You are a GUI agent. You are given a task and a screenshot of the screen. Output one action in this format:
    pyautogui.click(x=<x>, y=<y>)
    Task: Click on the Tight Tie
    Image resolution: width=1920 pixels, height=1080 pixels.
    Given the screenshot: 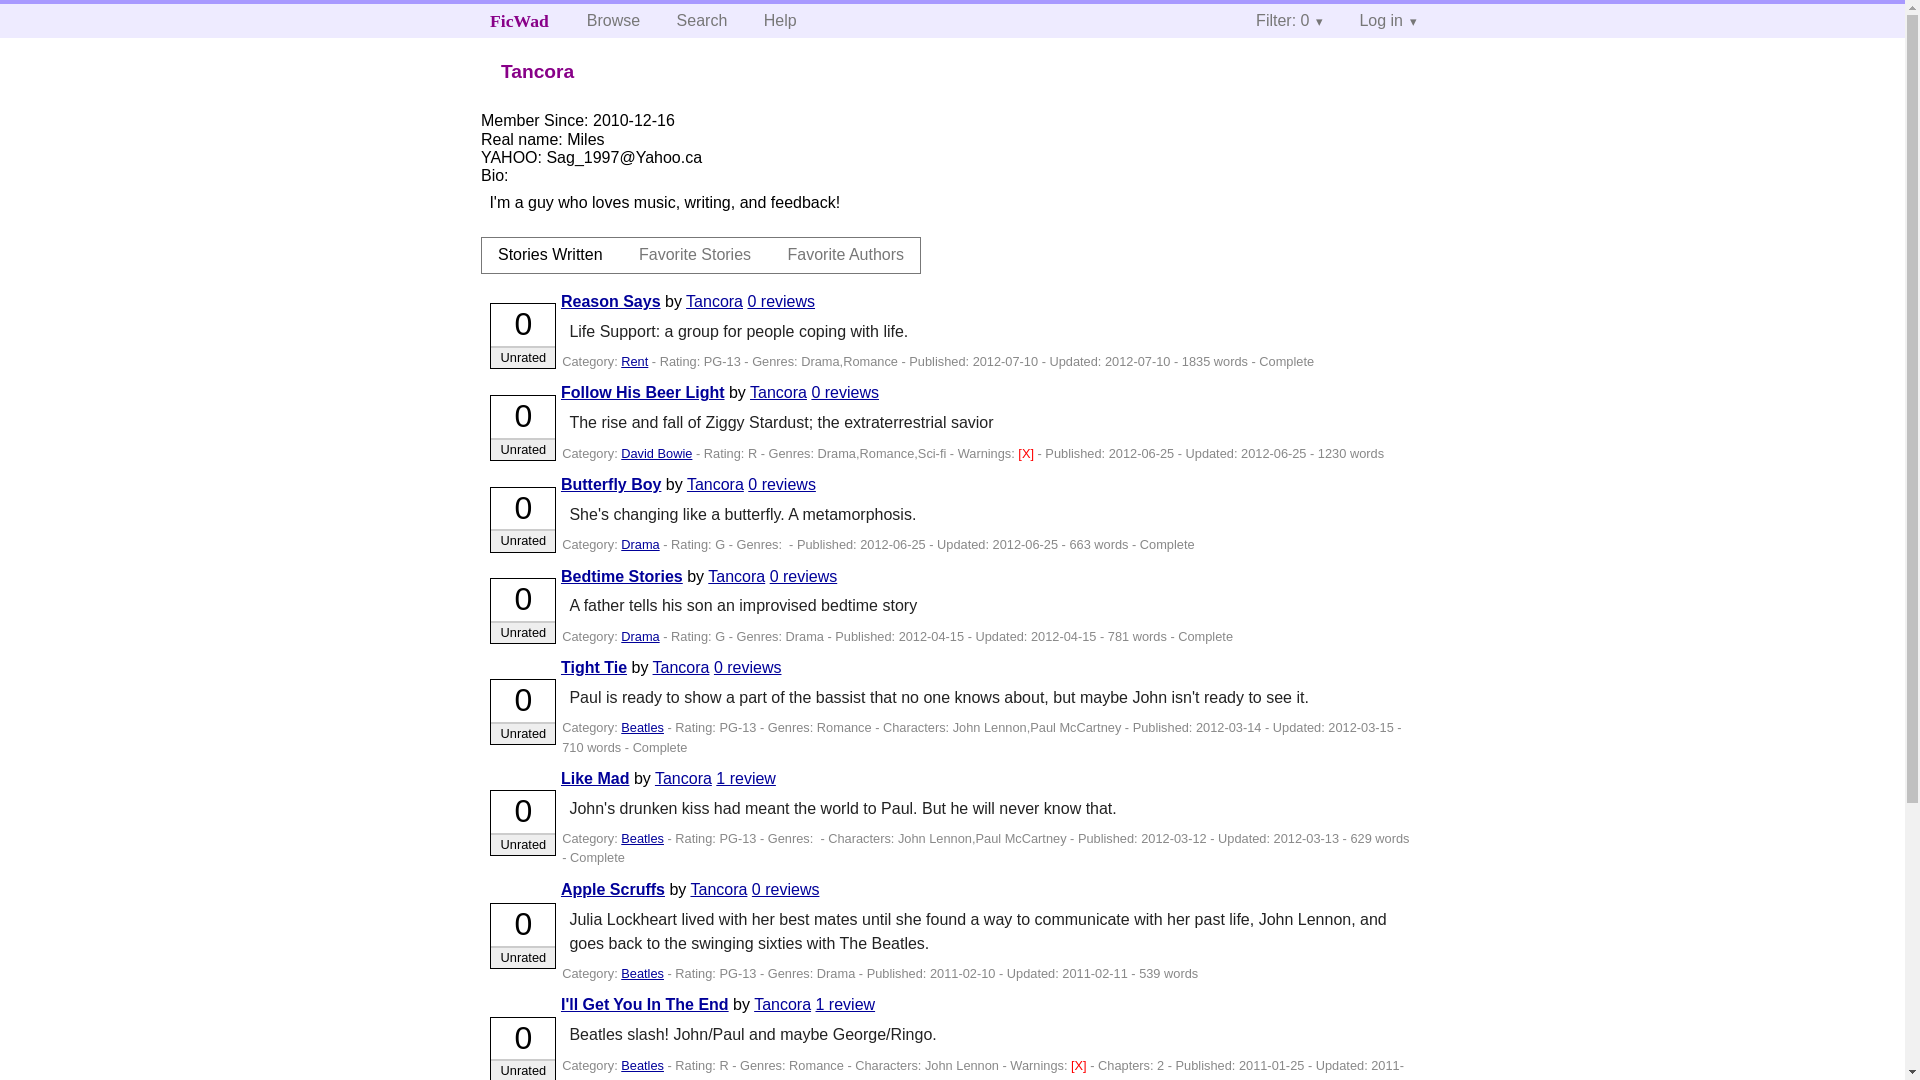 What is the action you would take?
    pyautogui.click(x=594, y=667)
    